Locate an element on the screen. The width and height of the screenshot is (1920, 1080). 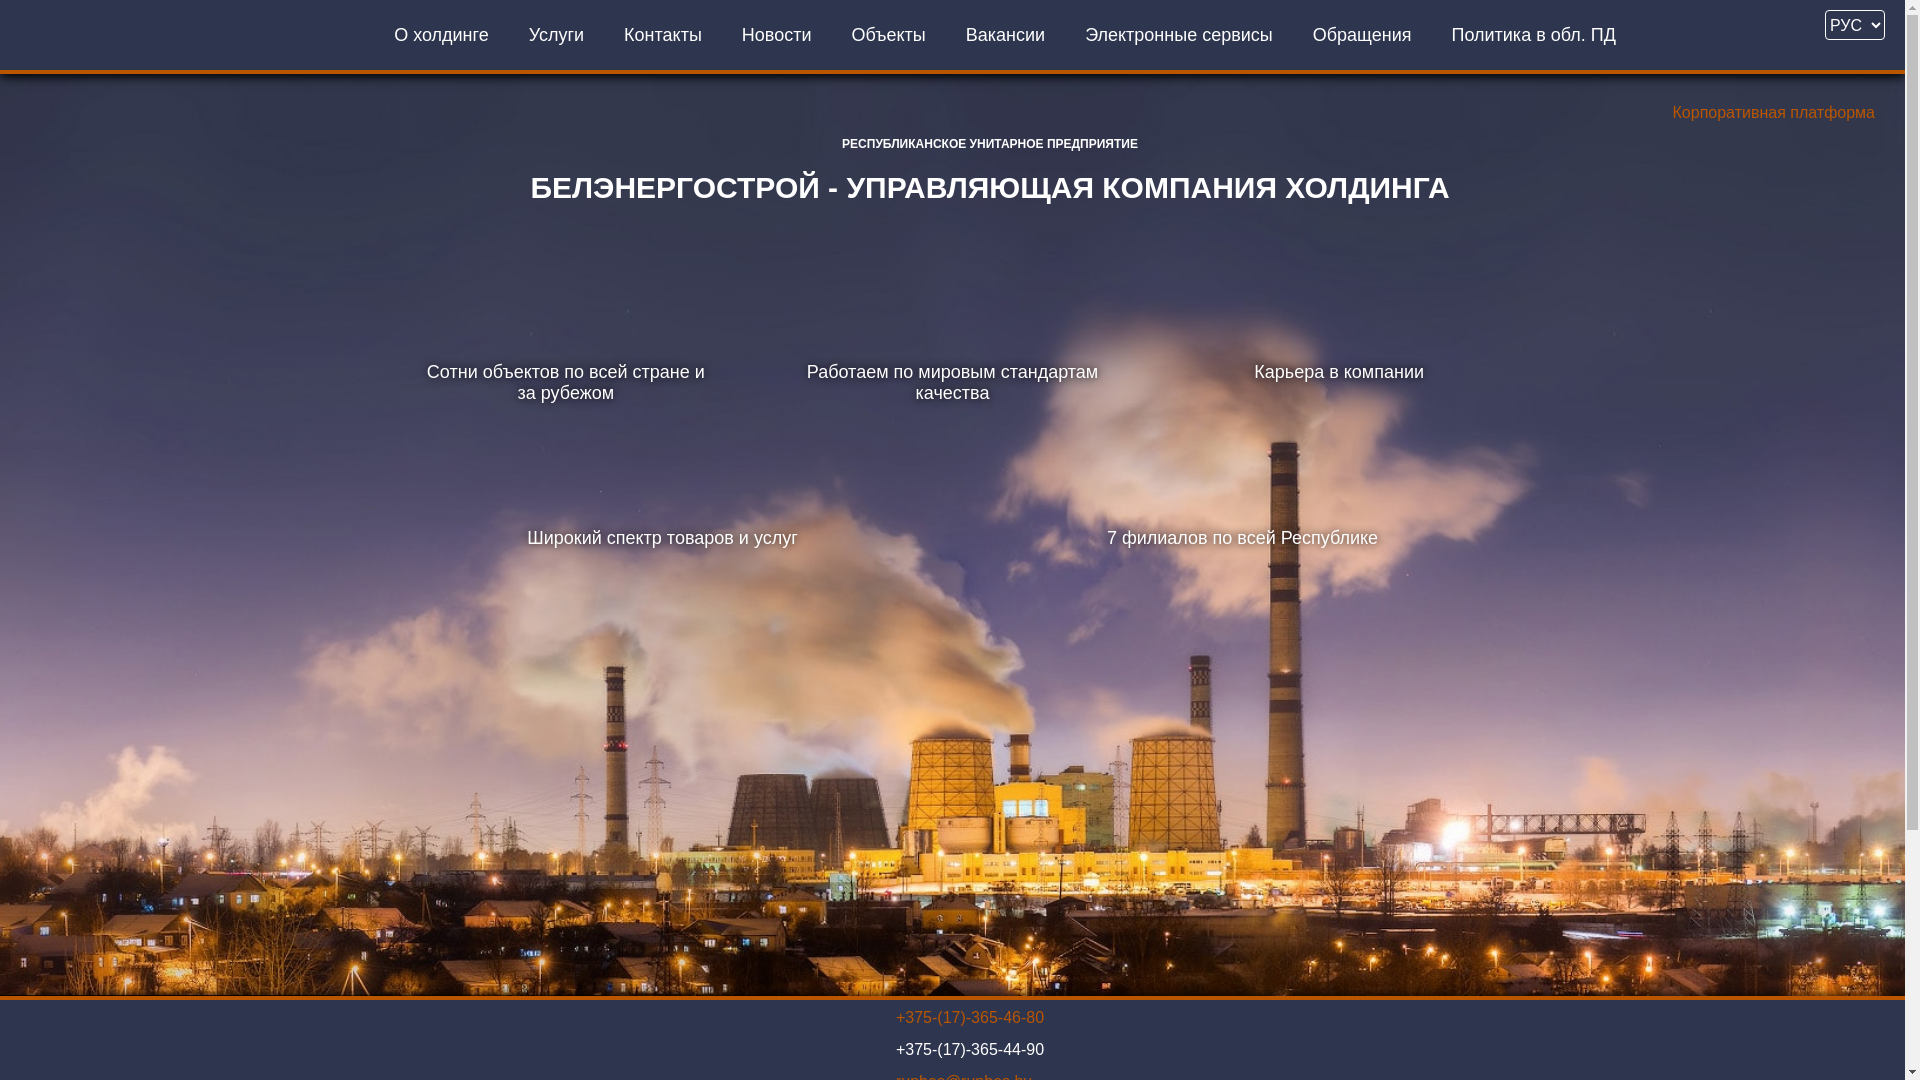
+375-(17)-365-46-80 is located at coordinates (970, 1018).